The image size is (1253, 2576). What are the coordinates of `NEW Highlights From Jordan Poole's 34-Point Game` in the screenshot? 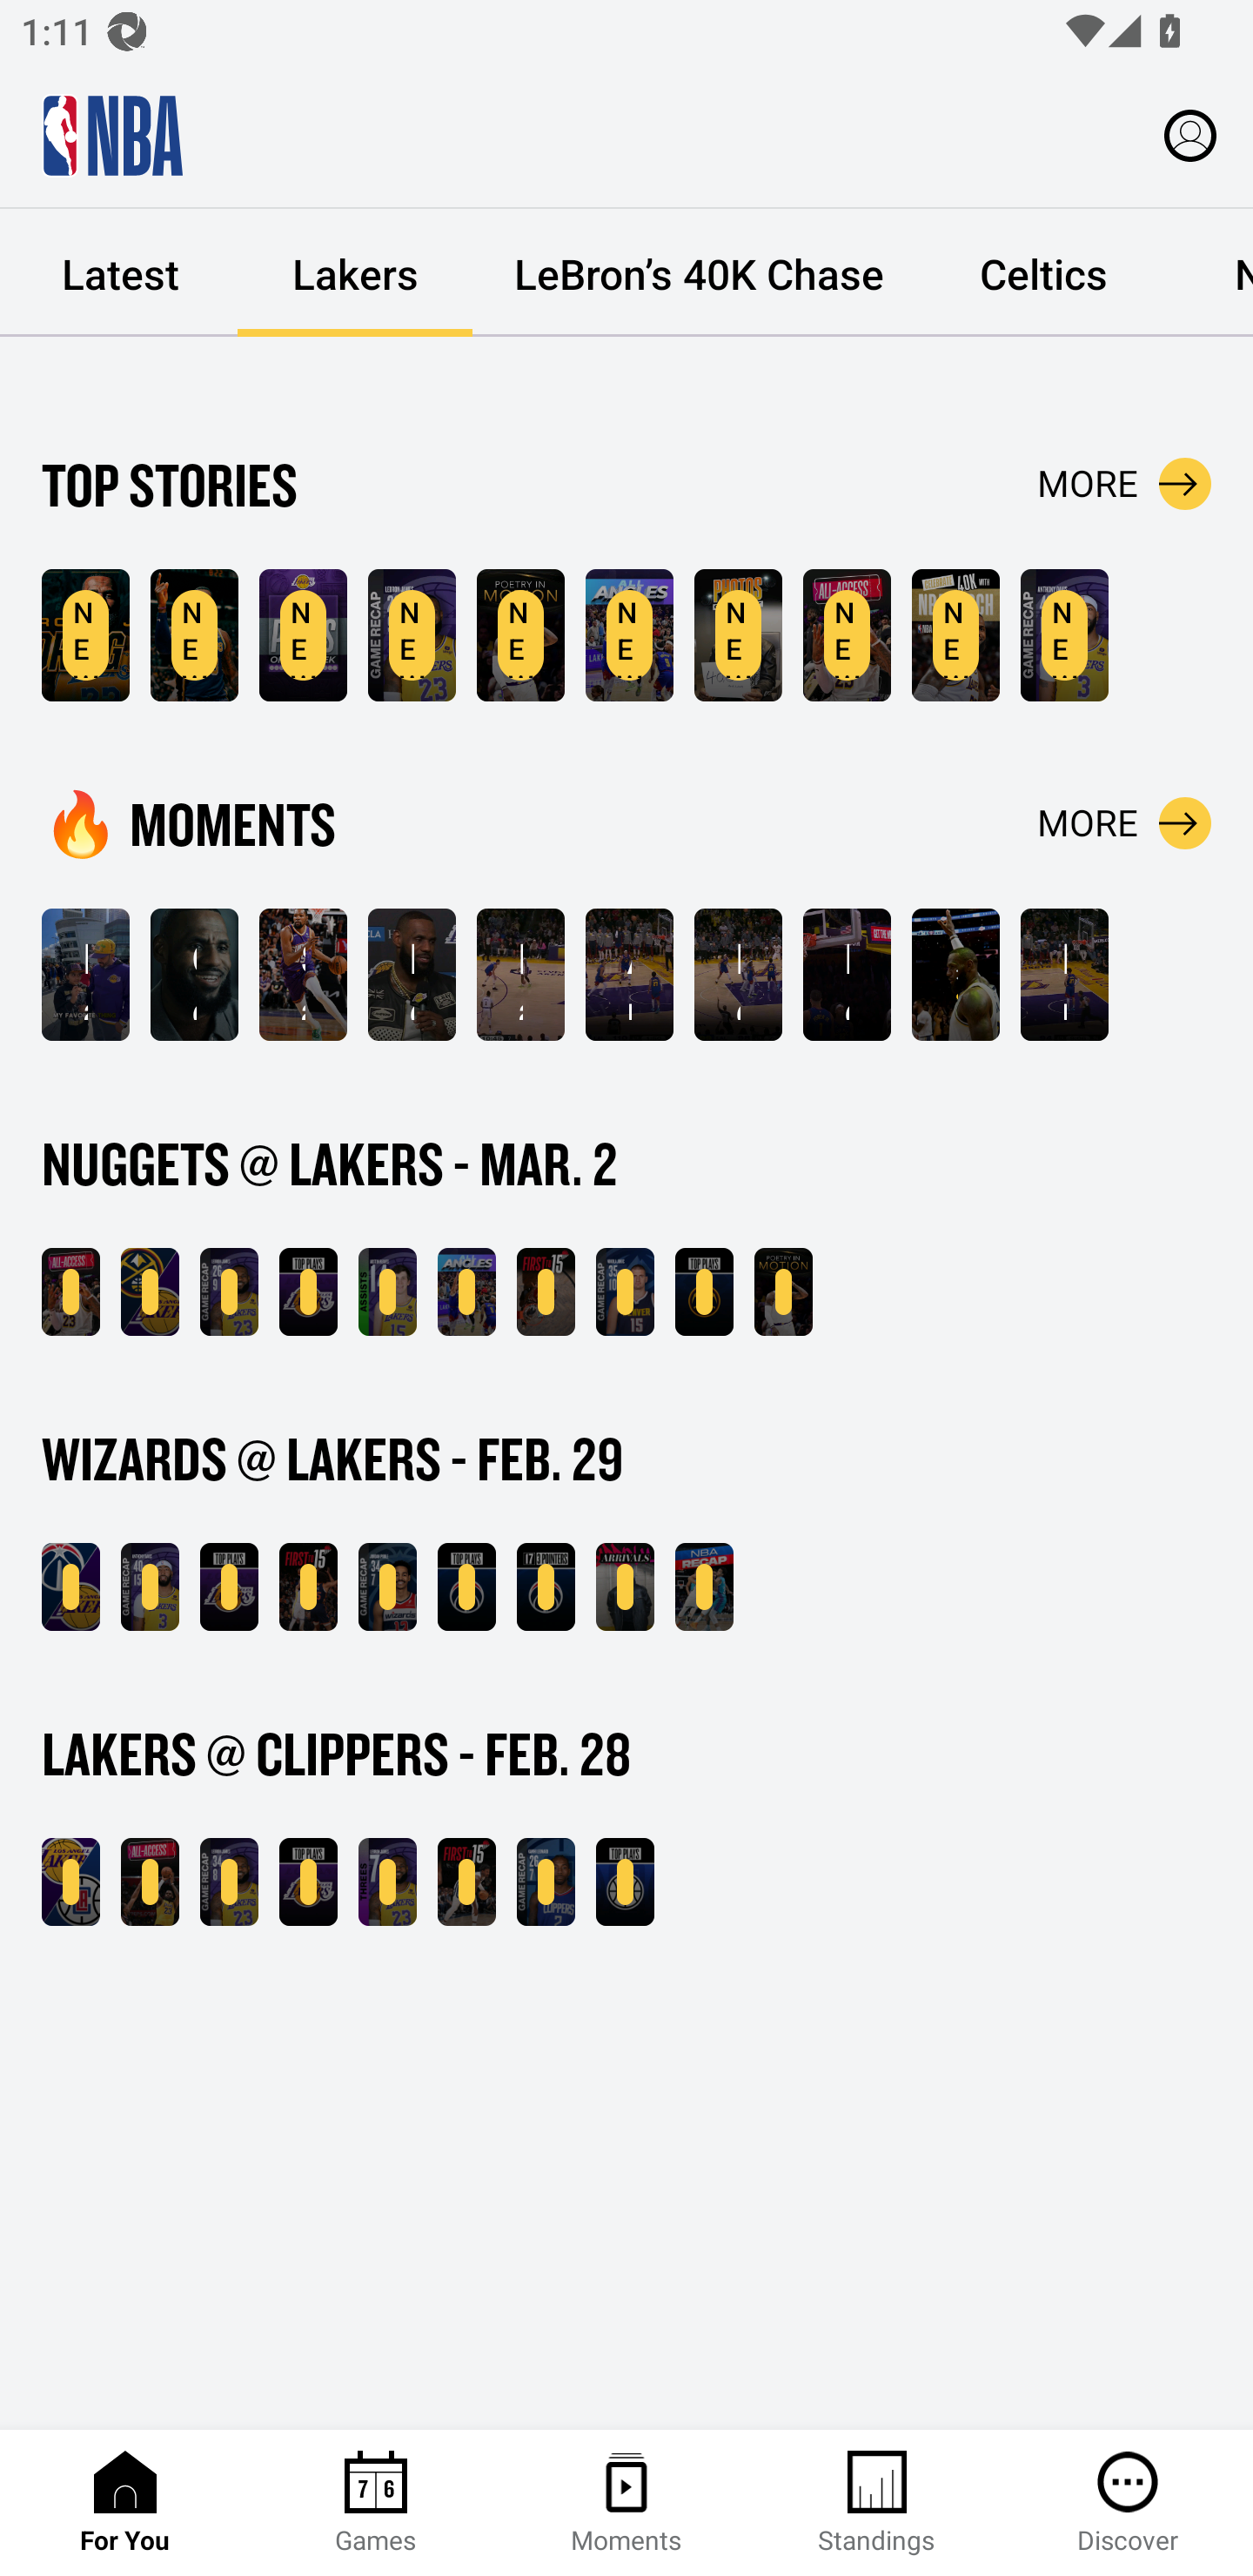 It's located at (387, 1587).